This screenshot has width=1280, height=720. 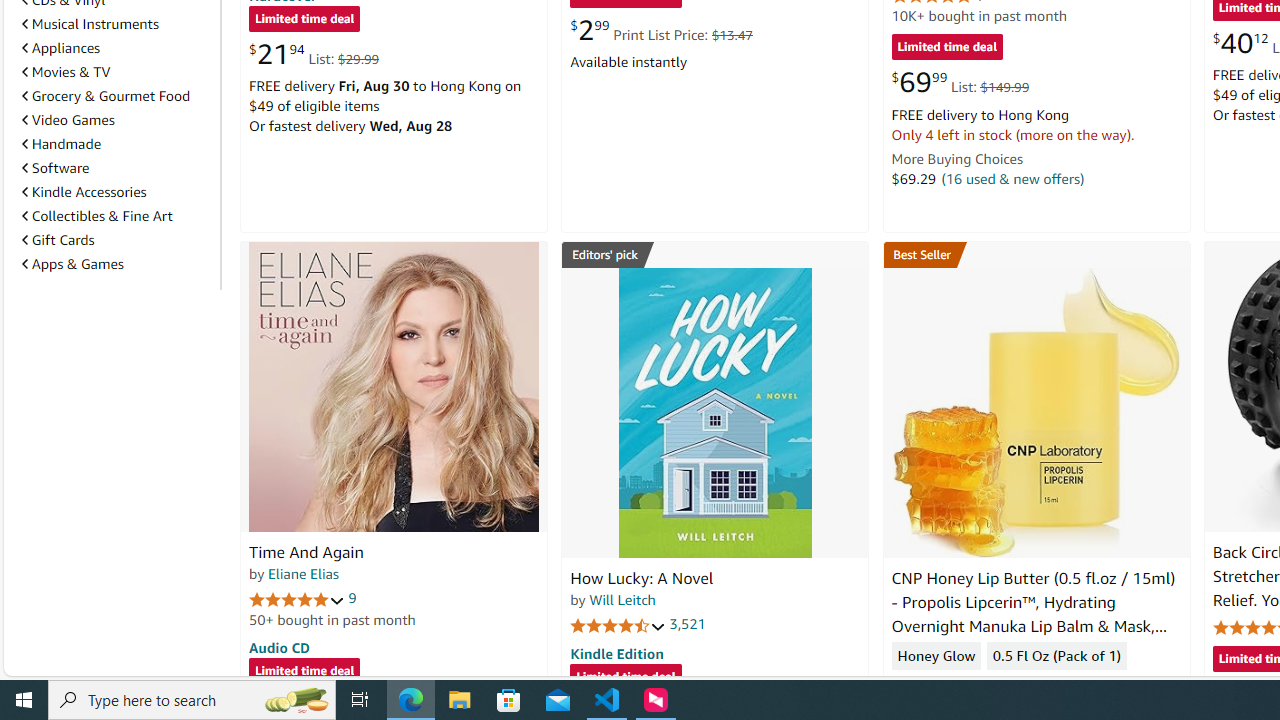 What do you see at coordinates (279, 646) in the screenshot?
I see `Audio CD` at bounding box center [279, 646].